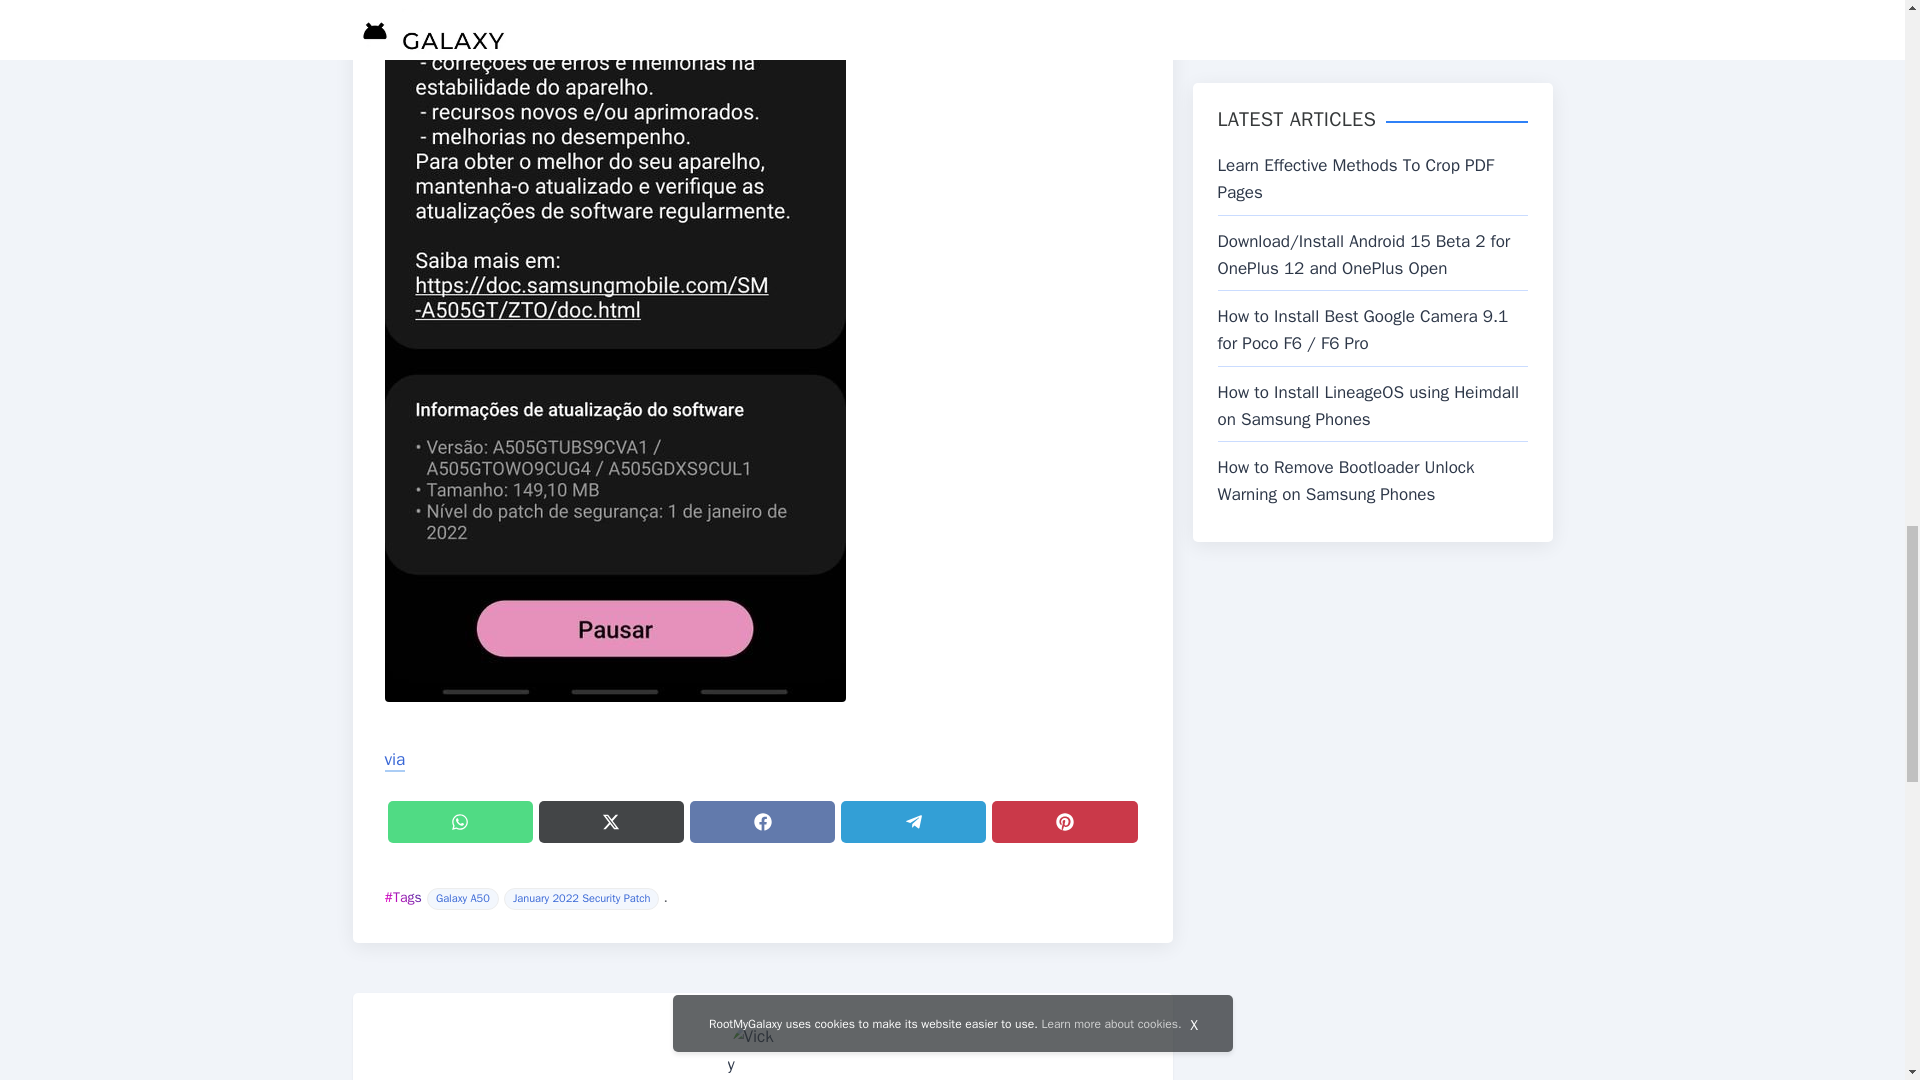 The image size is (1920, 1080). What do you see at coordinates (582, 898) in the screenshot?
I see `January 2022 Security Patch` at bounding box center [582, 898].